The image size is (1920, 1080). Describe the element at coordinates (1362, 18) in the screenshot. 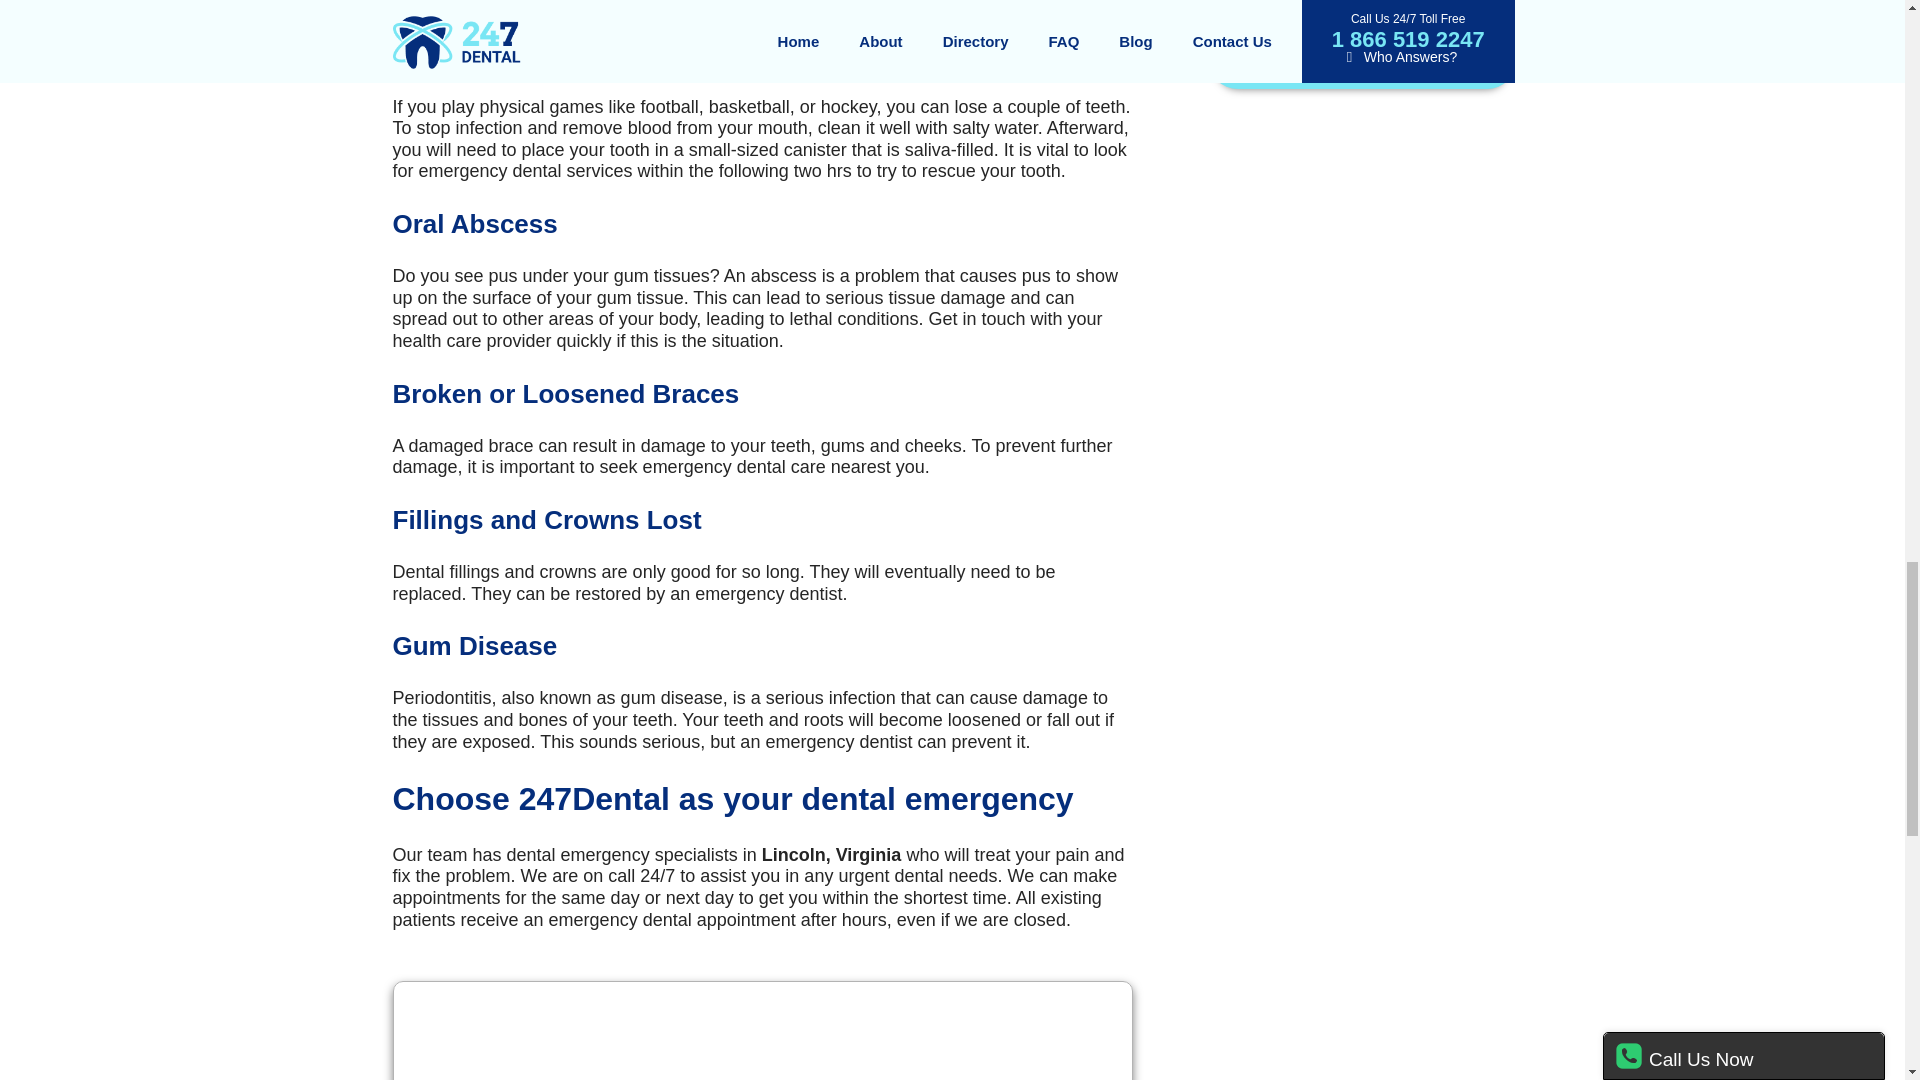

I see `1 866 519 2247` at that location.